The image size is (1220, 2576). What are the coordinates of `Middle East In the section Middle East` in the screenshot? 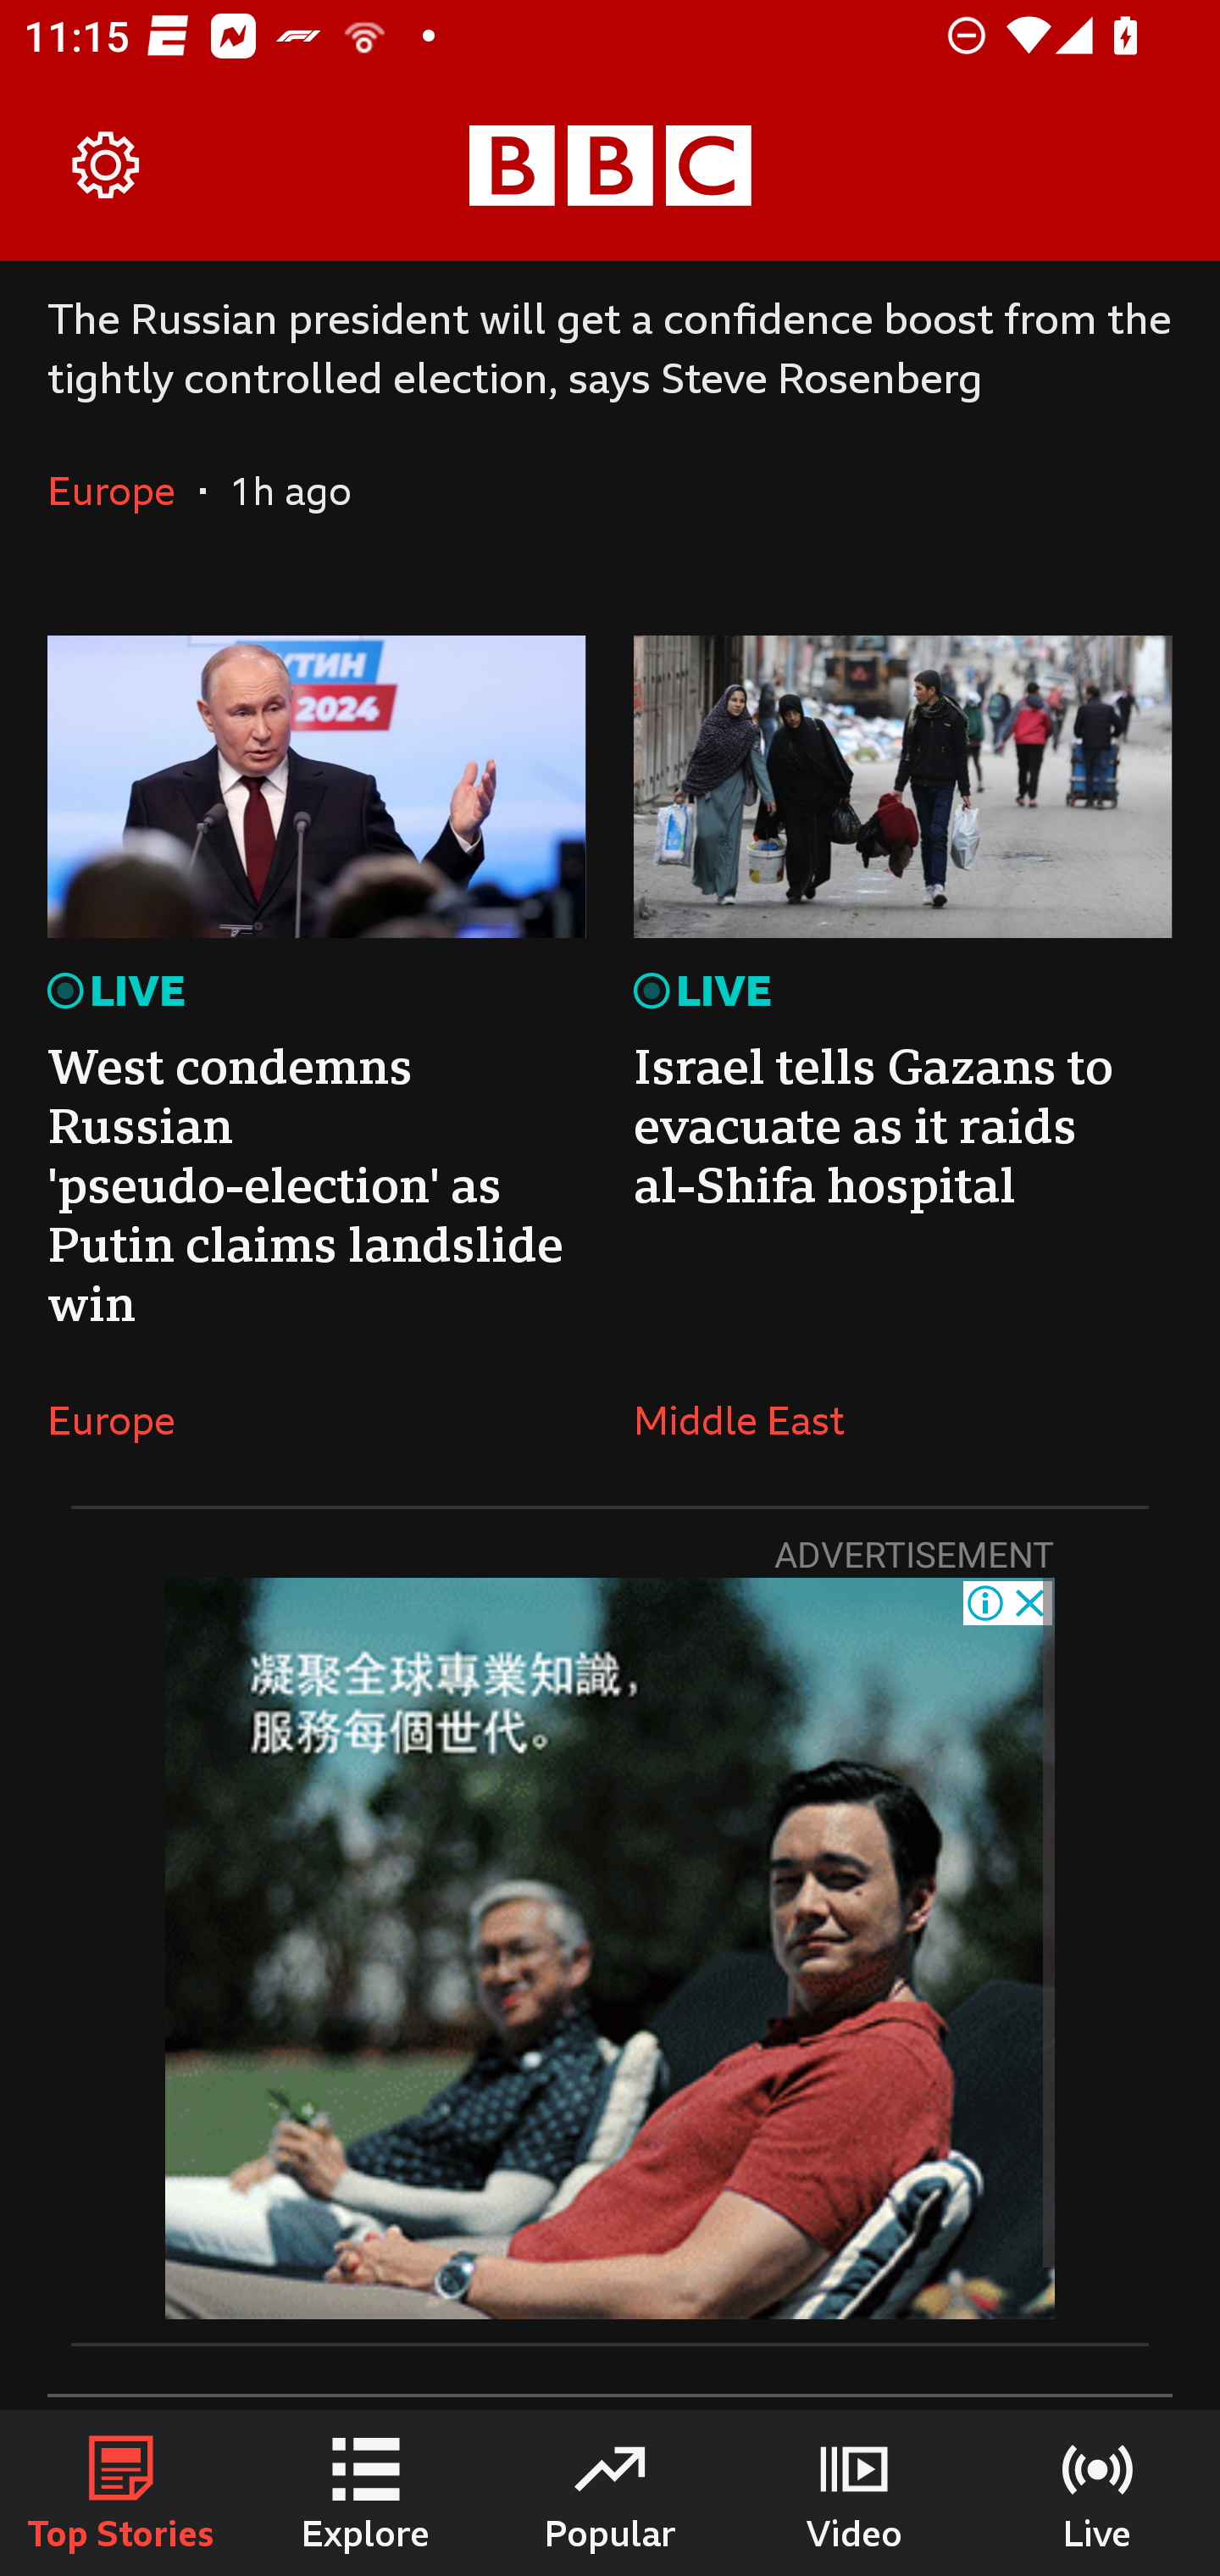 It's located at (751, 1420).